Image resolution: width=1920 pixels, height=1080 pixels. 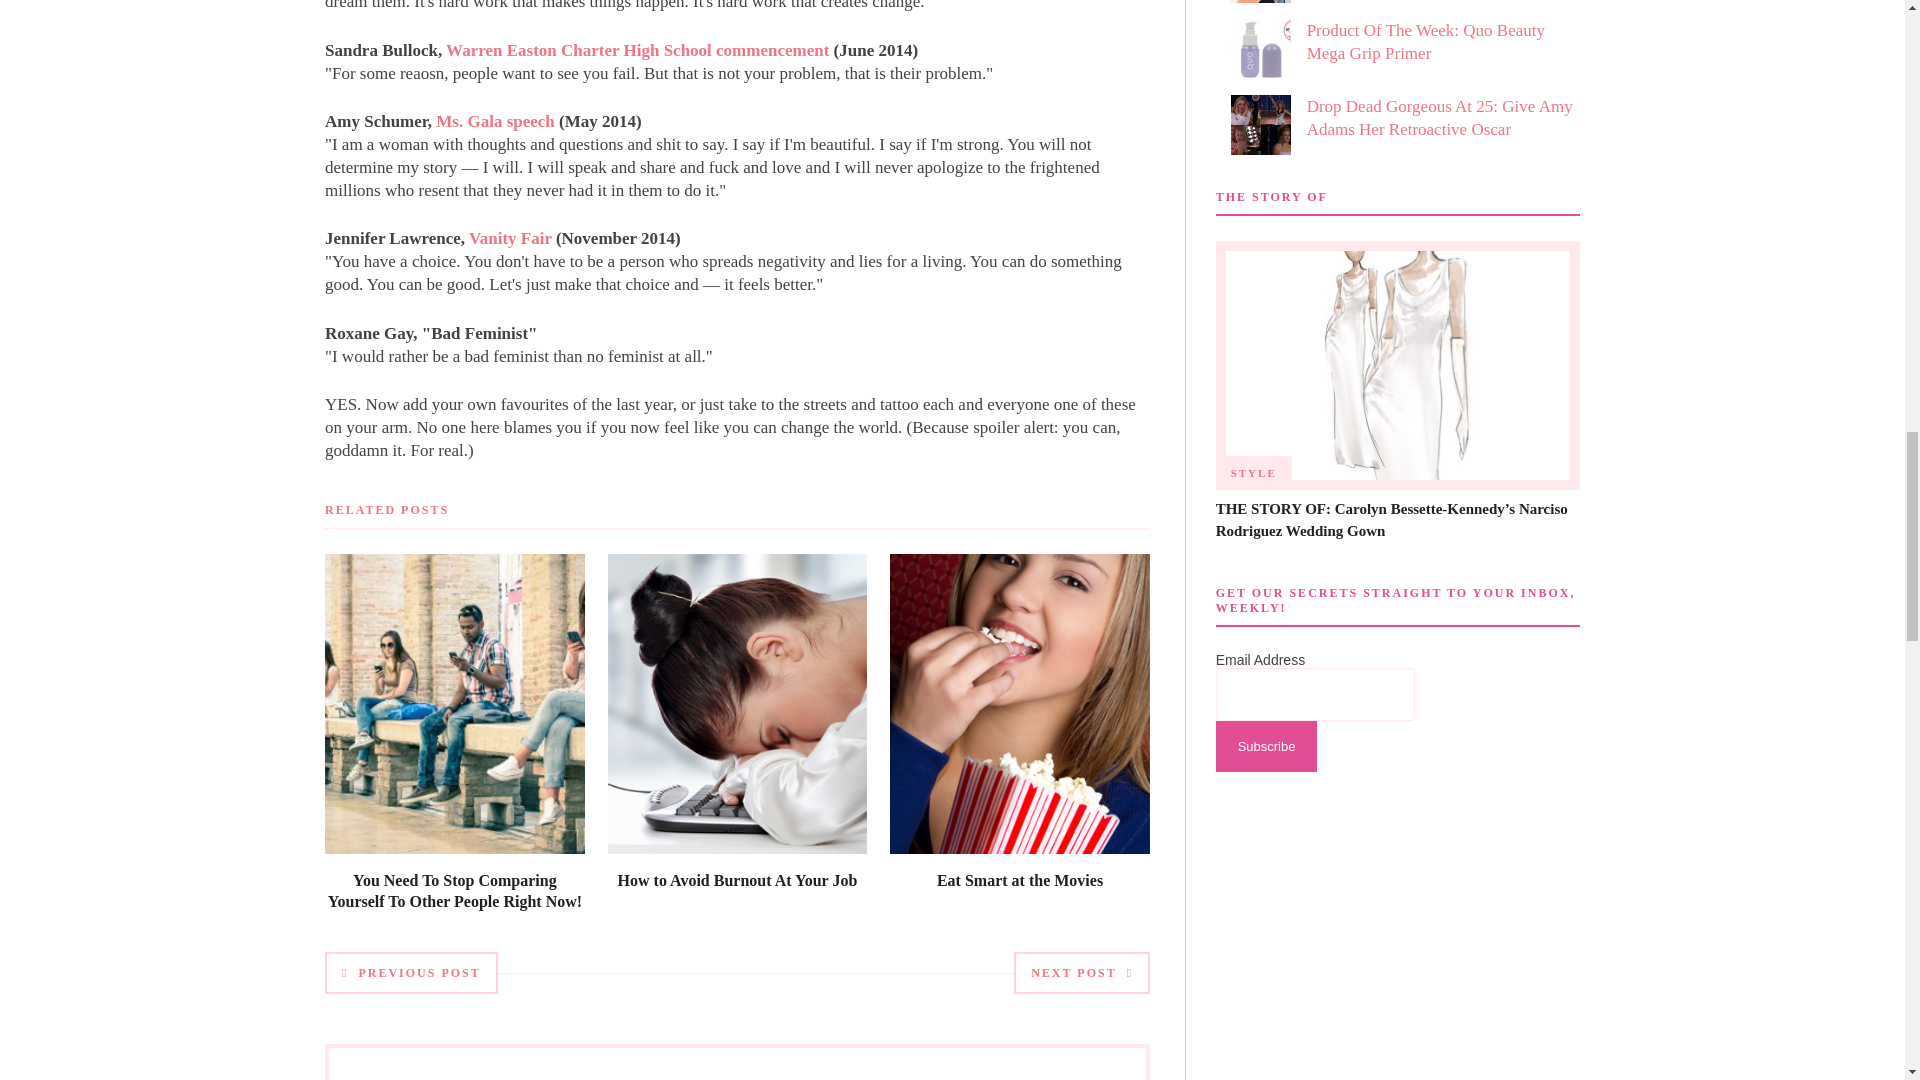 I want to click on Ms. Gala speech, so click(x=494, y=121).